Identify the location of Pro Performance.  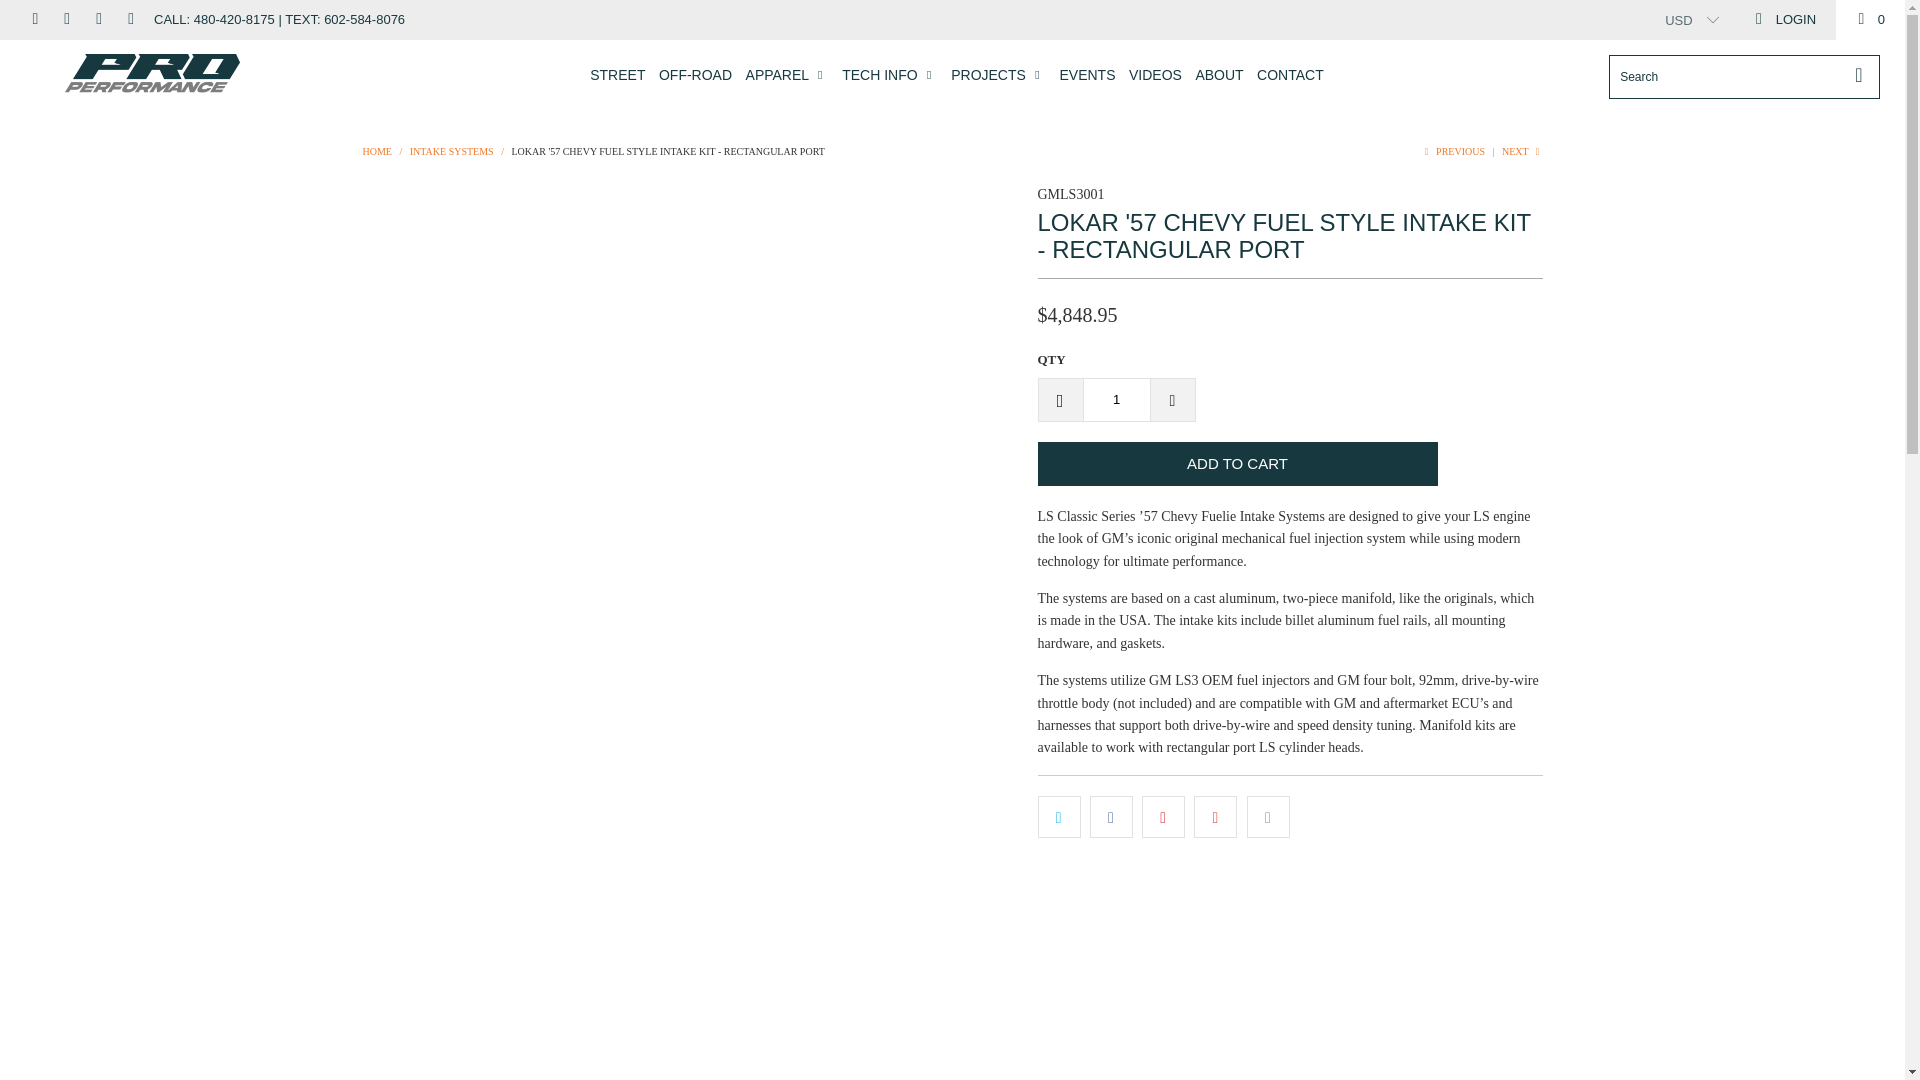
(152, 74).